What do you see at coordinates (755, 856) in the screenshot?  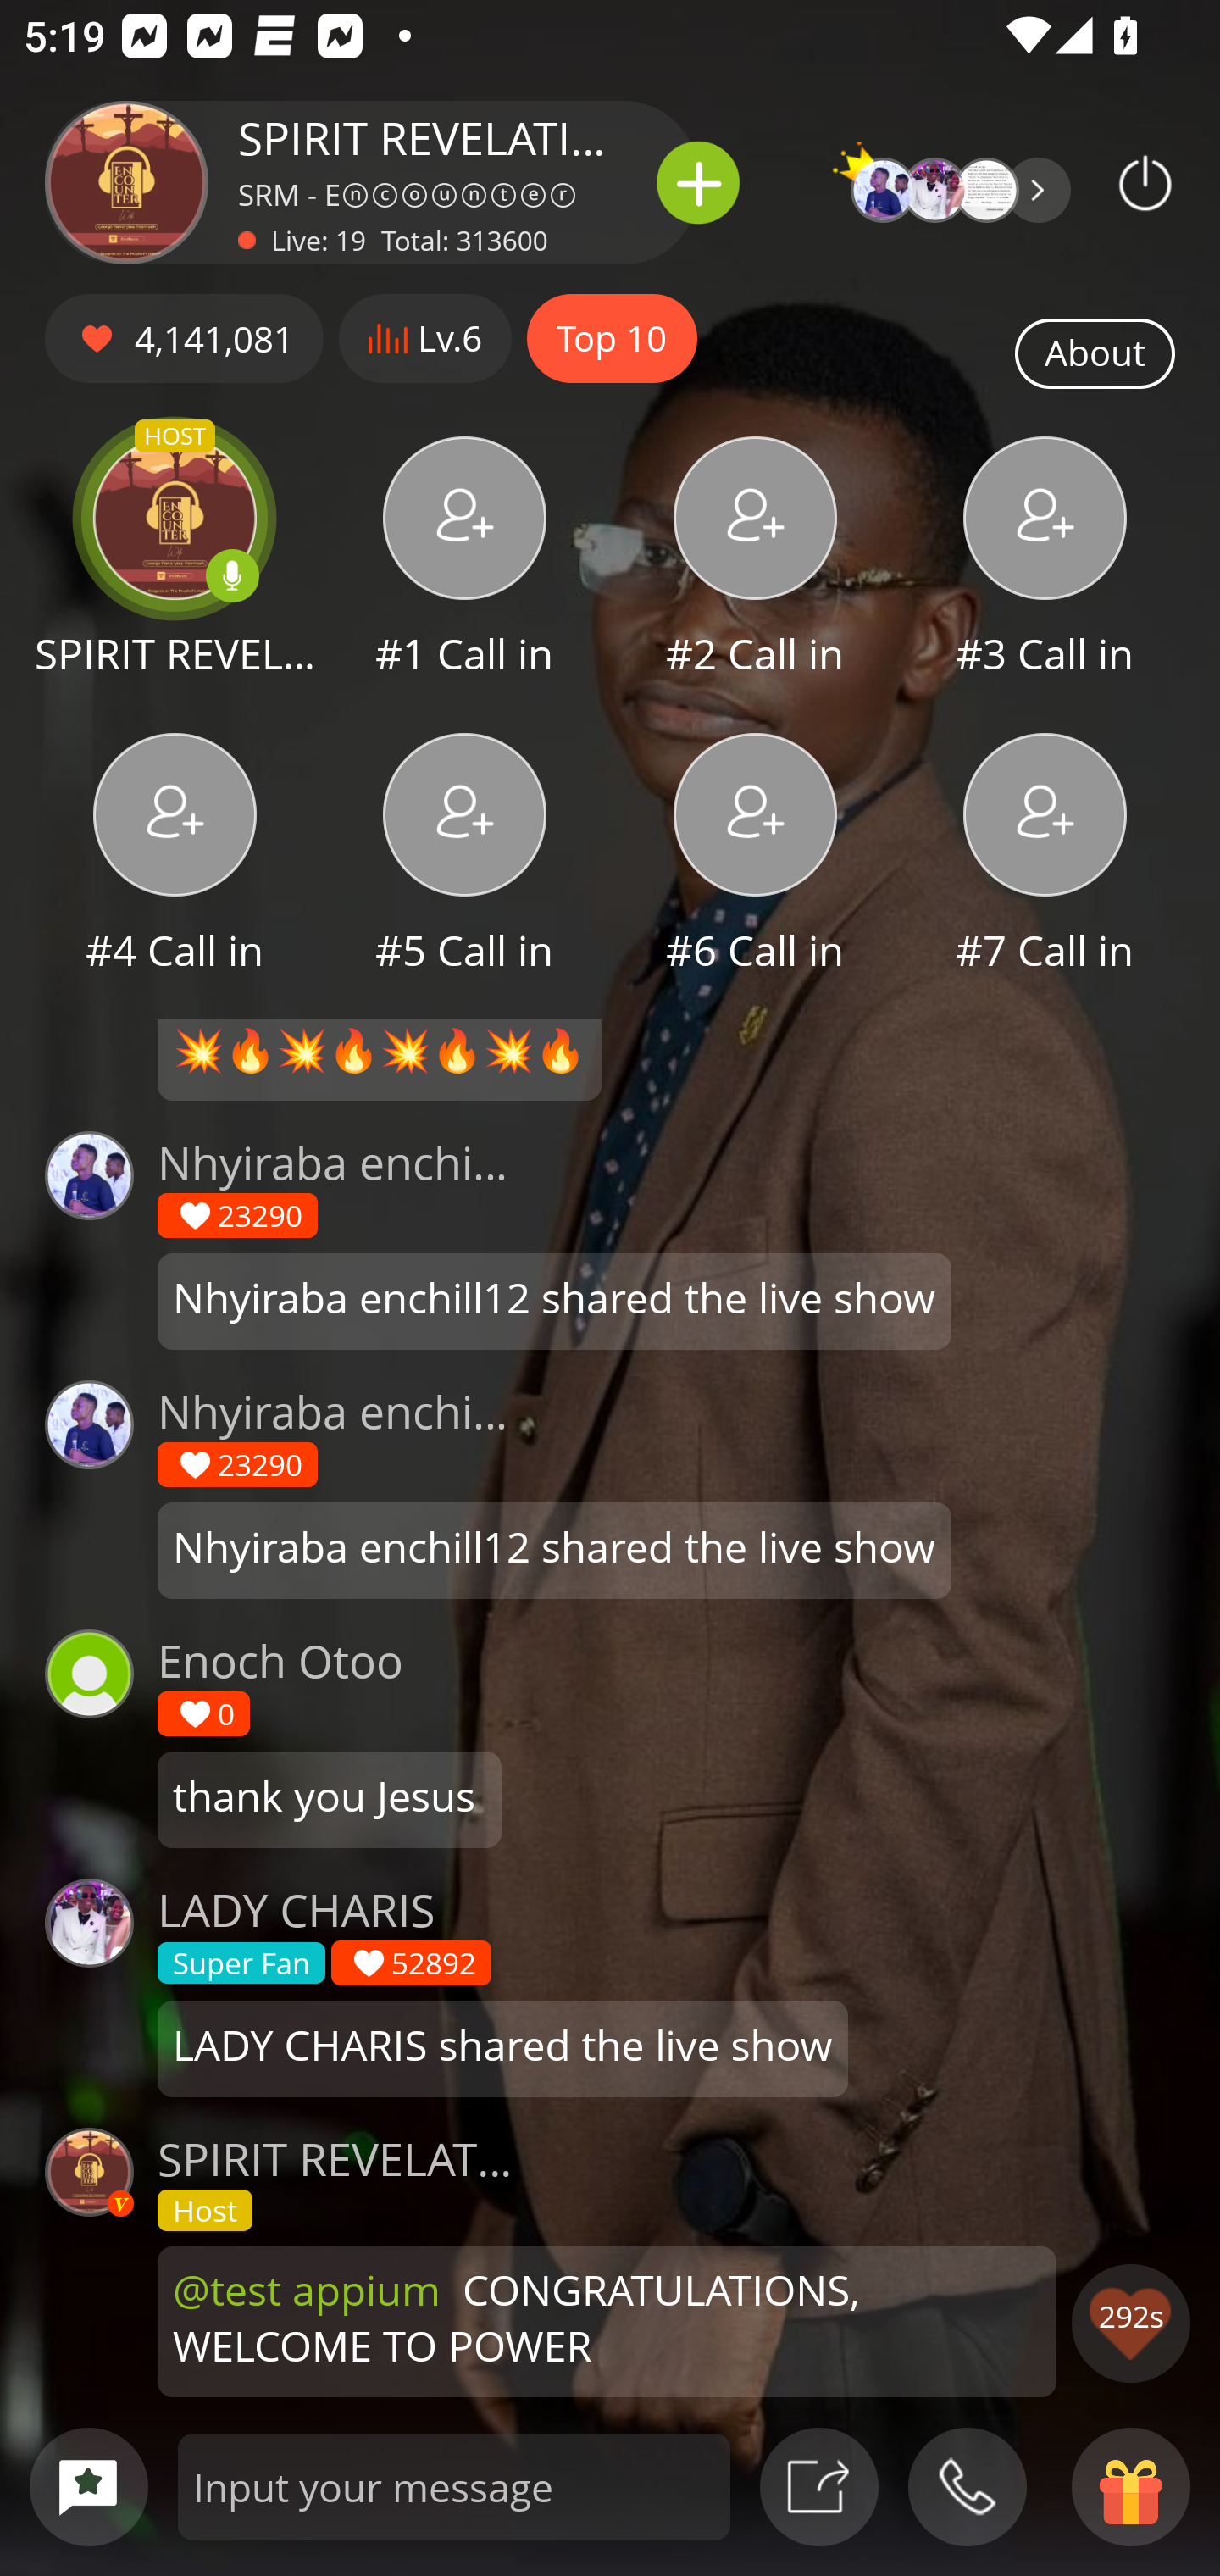 I see `#6 Call in` at bounding box center [755, 856].